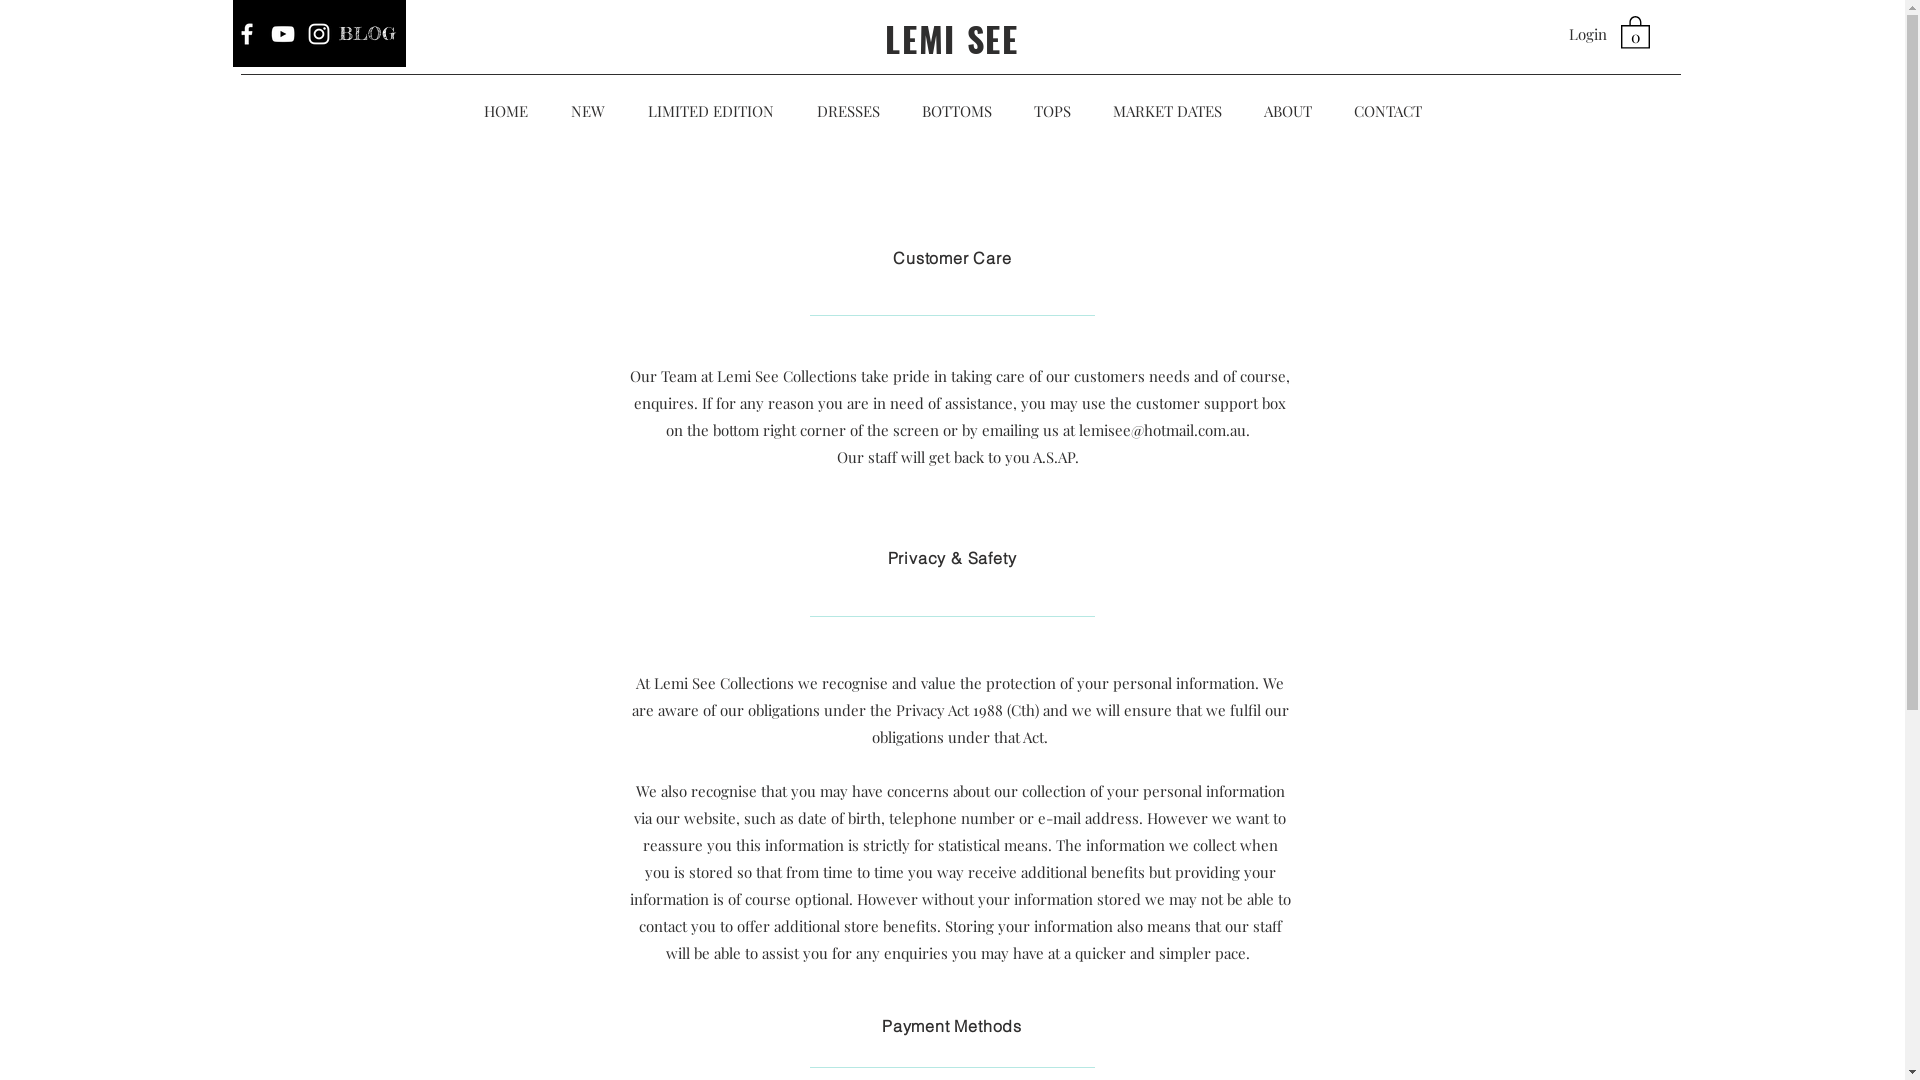  What do you see at coordinates (848, 111) in the screenshot?
I see `DRESSES` at bounding box center [848, 111].